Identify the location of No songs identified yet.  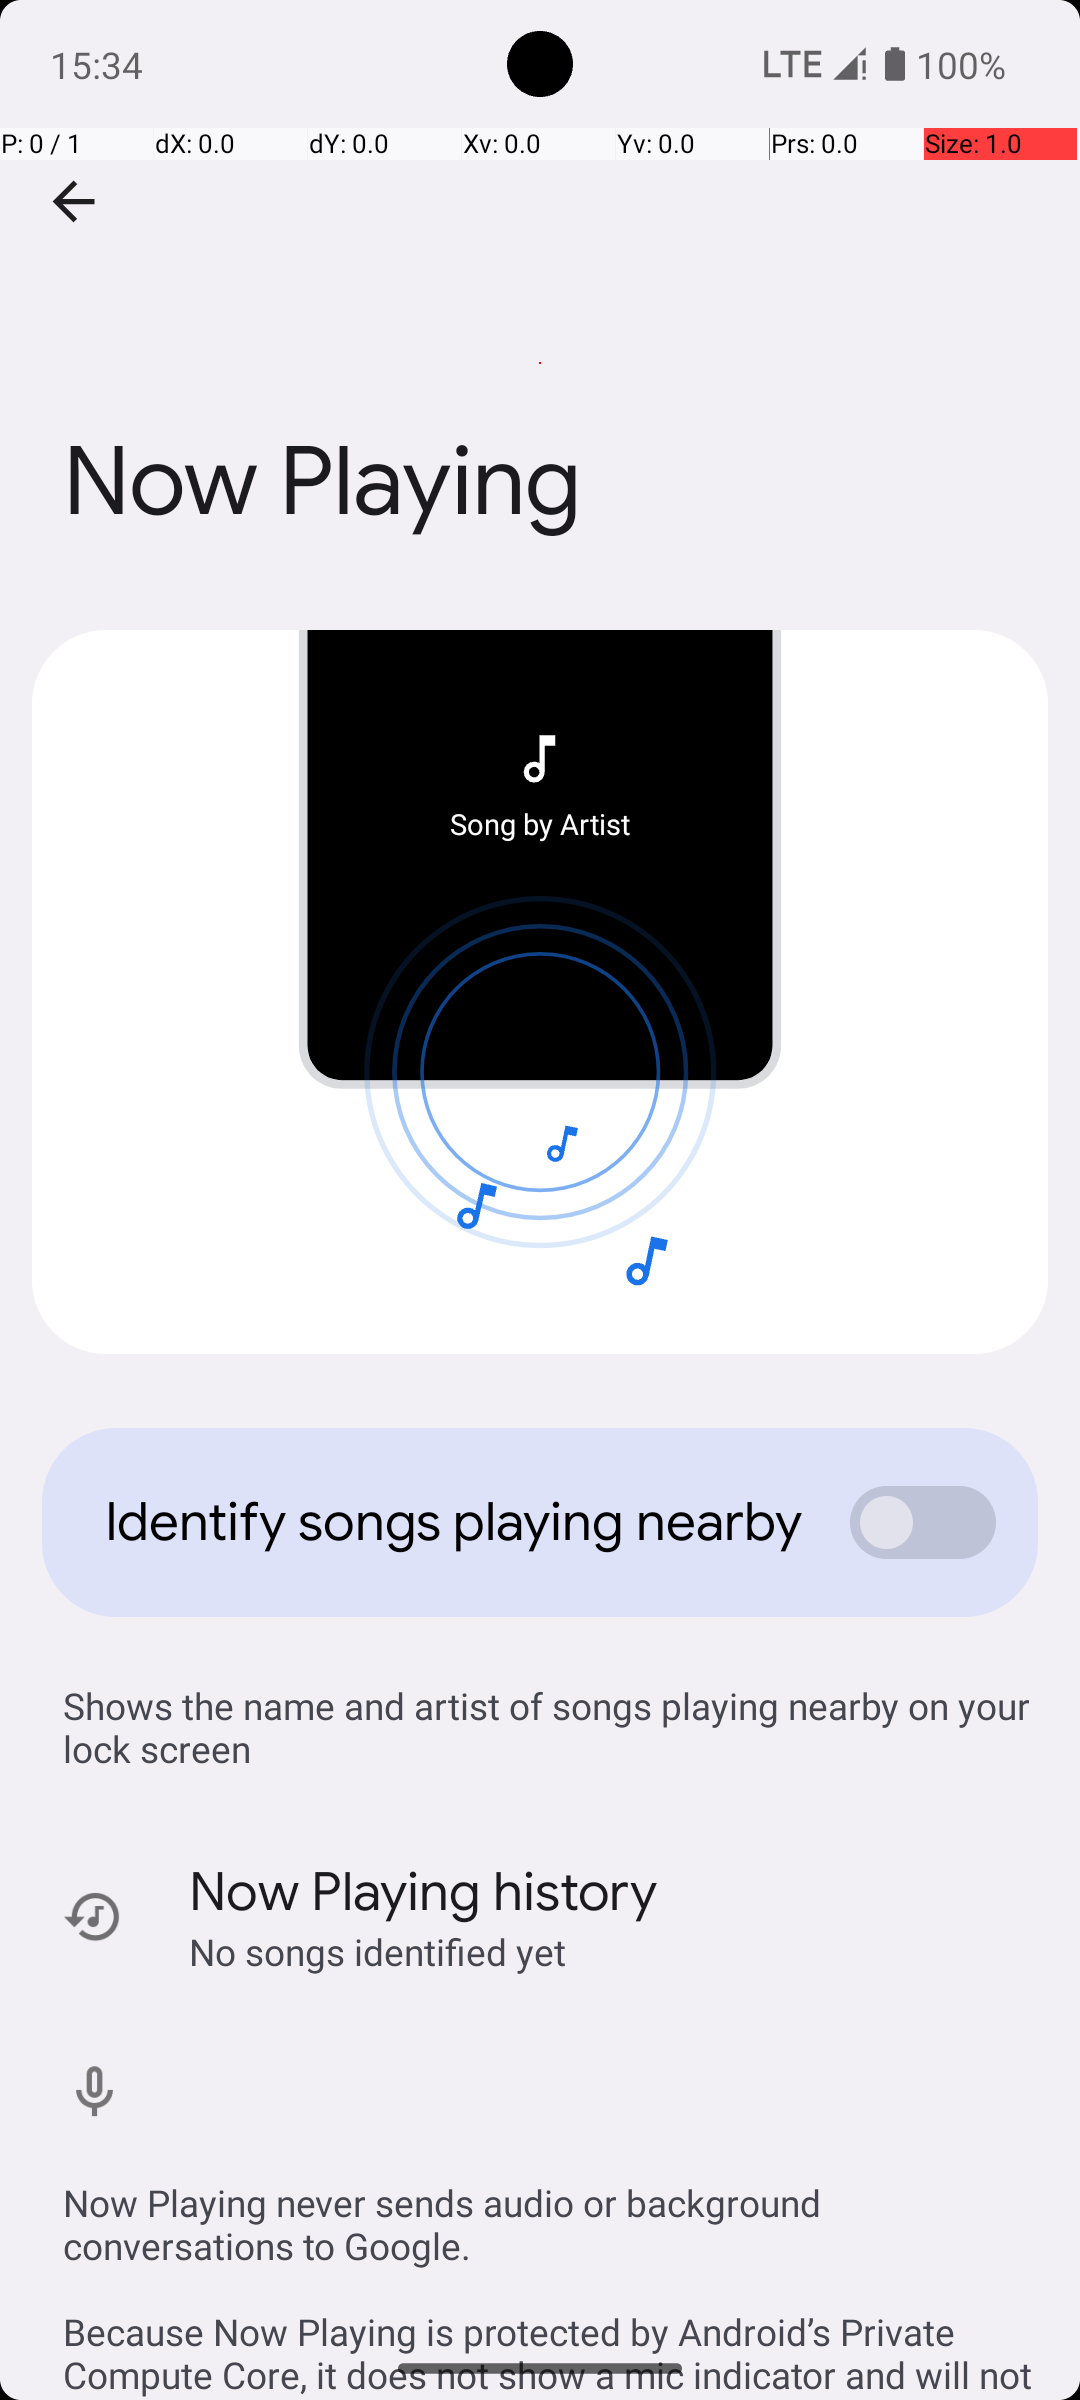
(378, 1952).